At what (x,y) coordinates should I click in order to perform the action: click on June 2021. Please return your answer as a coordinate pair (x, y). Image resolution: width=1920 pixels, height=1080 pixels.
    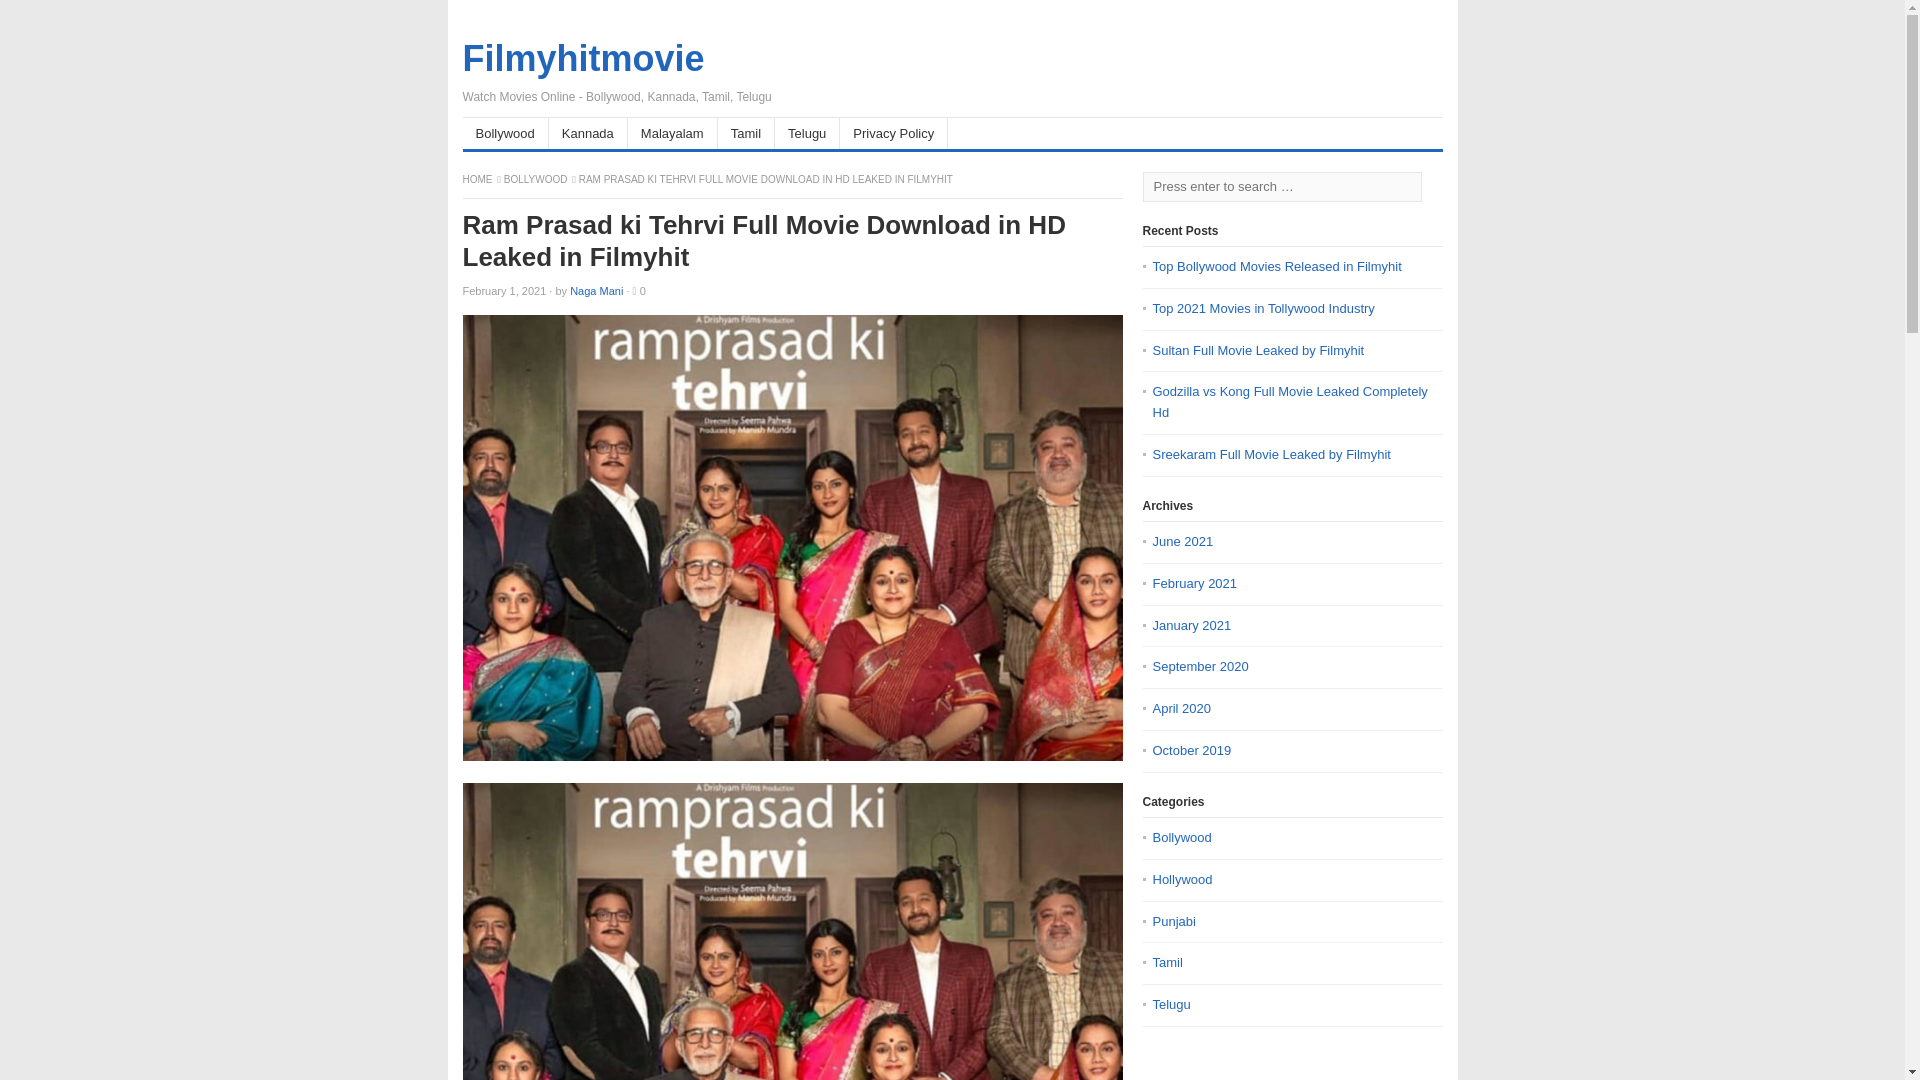
    Looking at the image, I should click on (1182, 542).